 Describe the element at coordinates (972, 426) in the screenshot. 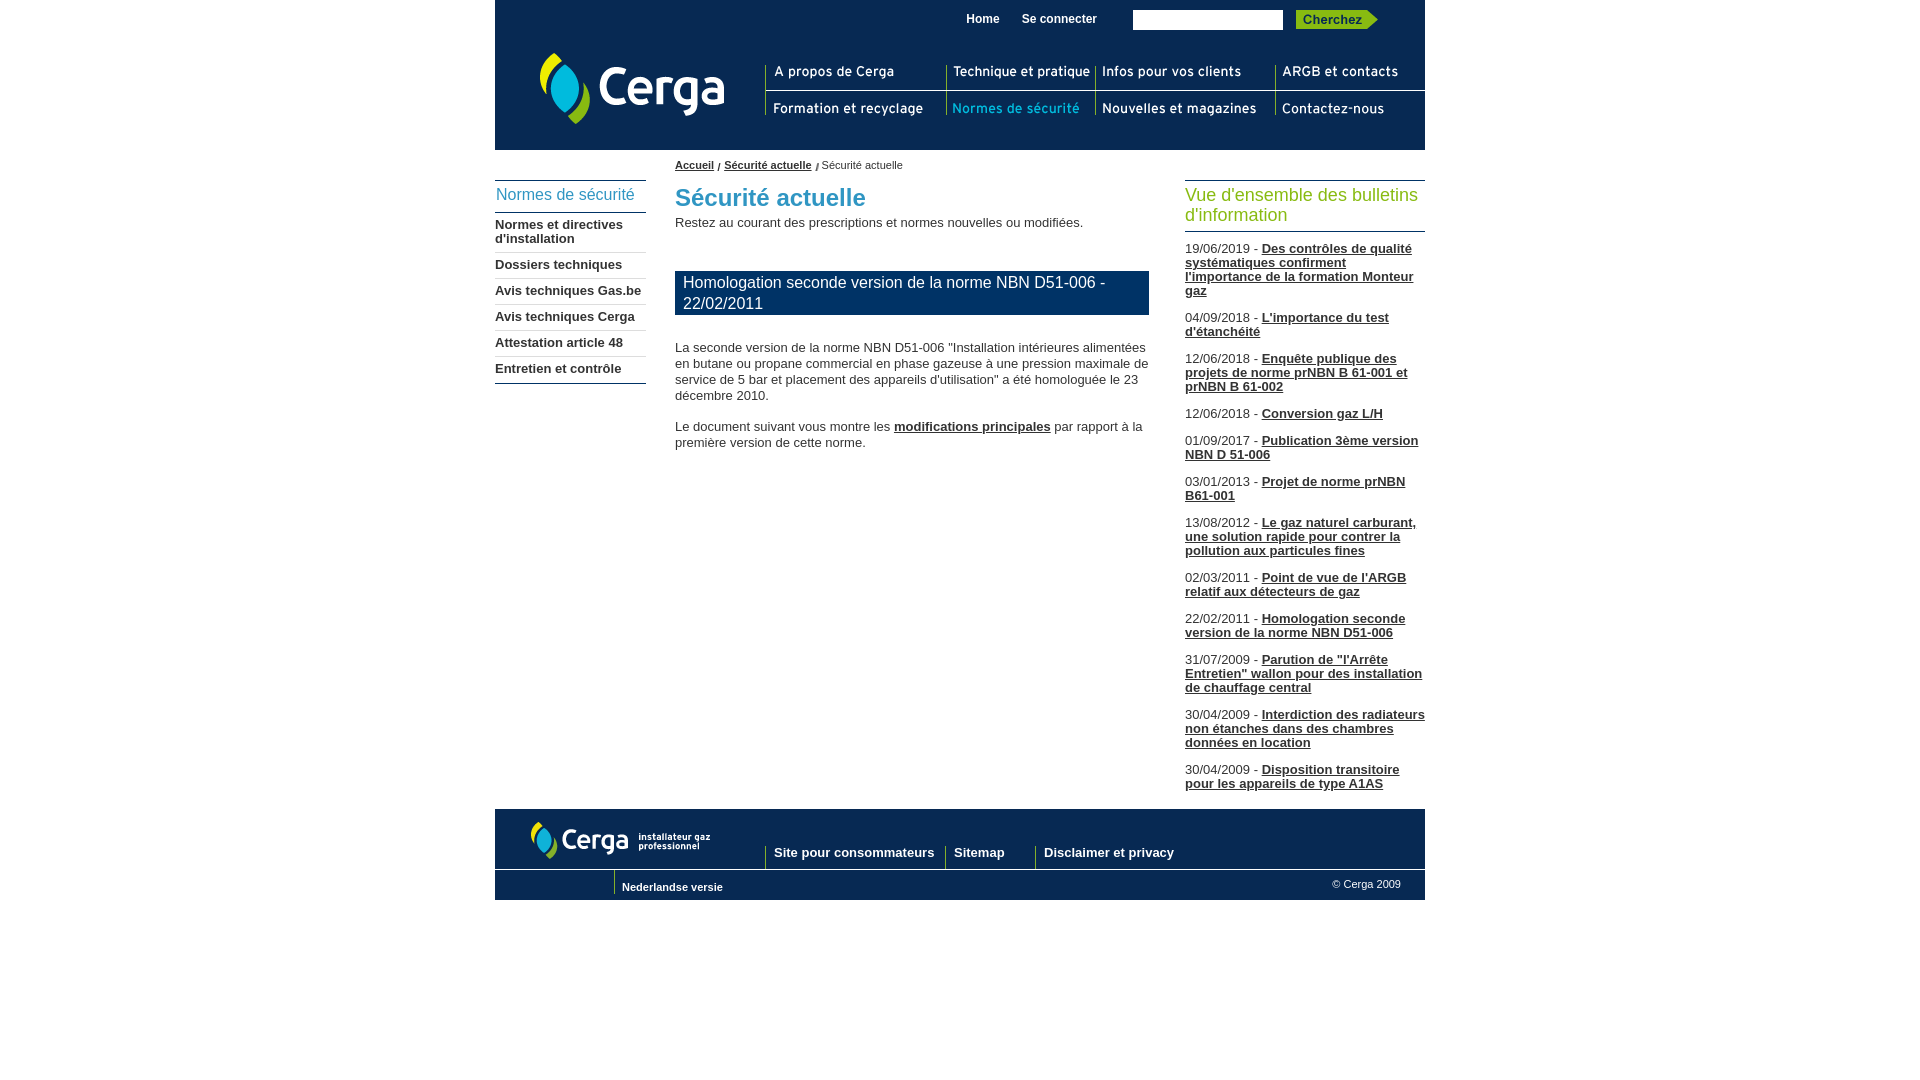

I see `modifications principales` at that location.